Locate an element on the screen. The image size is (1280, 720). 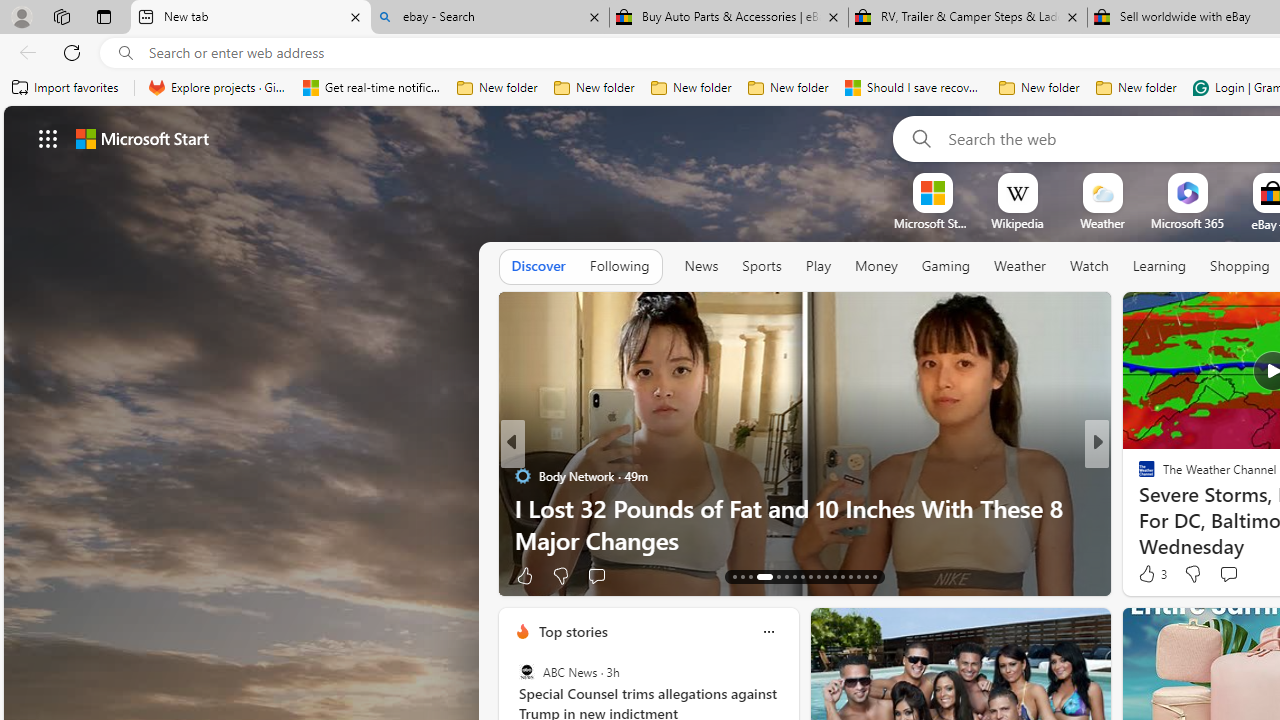
99 Like is located at coordinates (1149, 574).